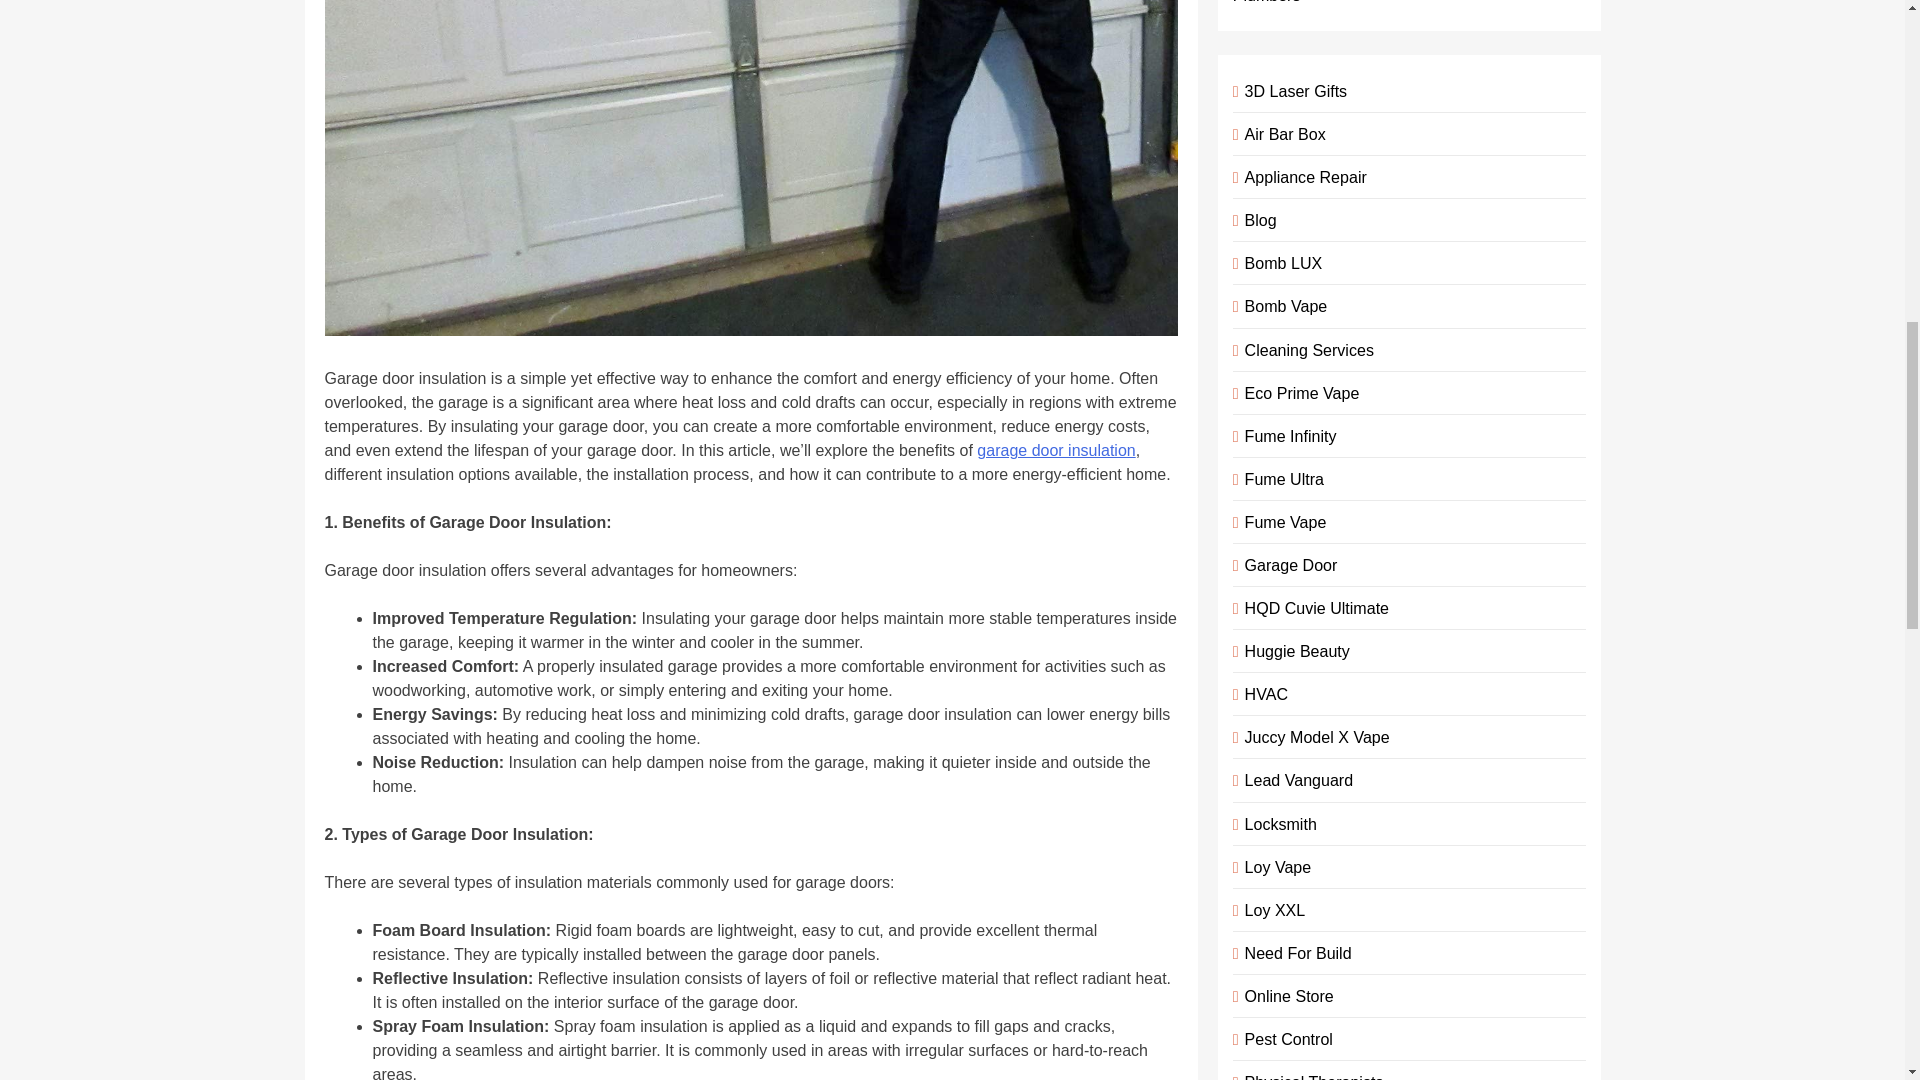 The width and height of the screenshot is (1920, 1080). What do you see at coordinates (1302, 176) in the screenshot?
I see `Appliance Repair` at bounding box center [1302, 176].